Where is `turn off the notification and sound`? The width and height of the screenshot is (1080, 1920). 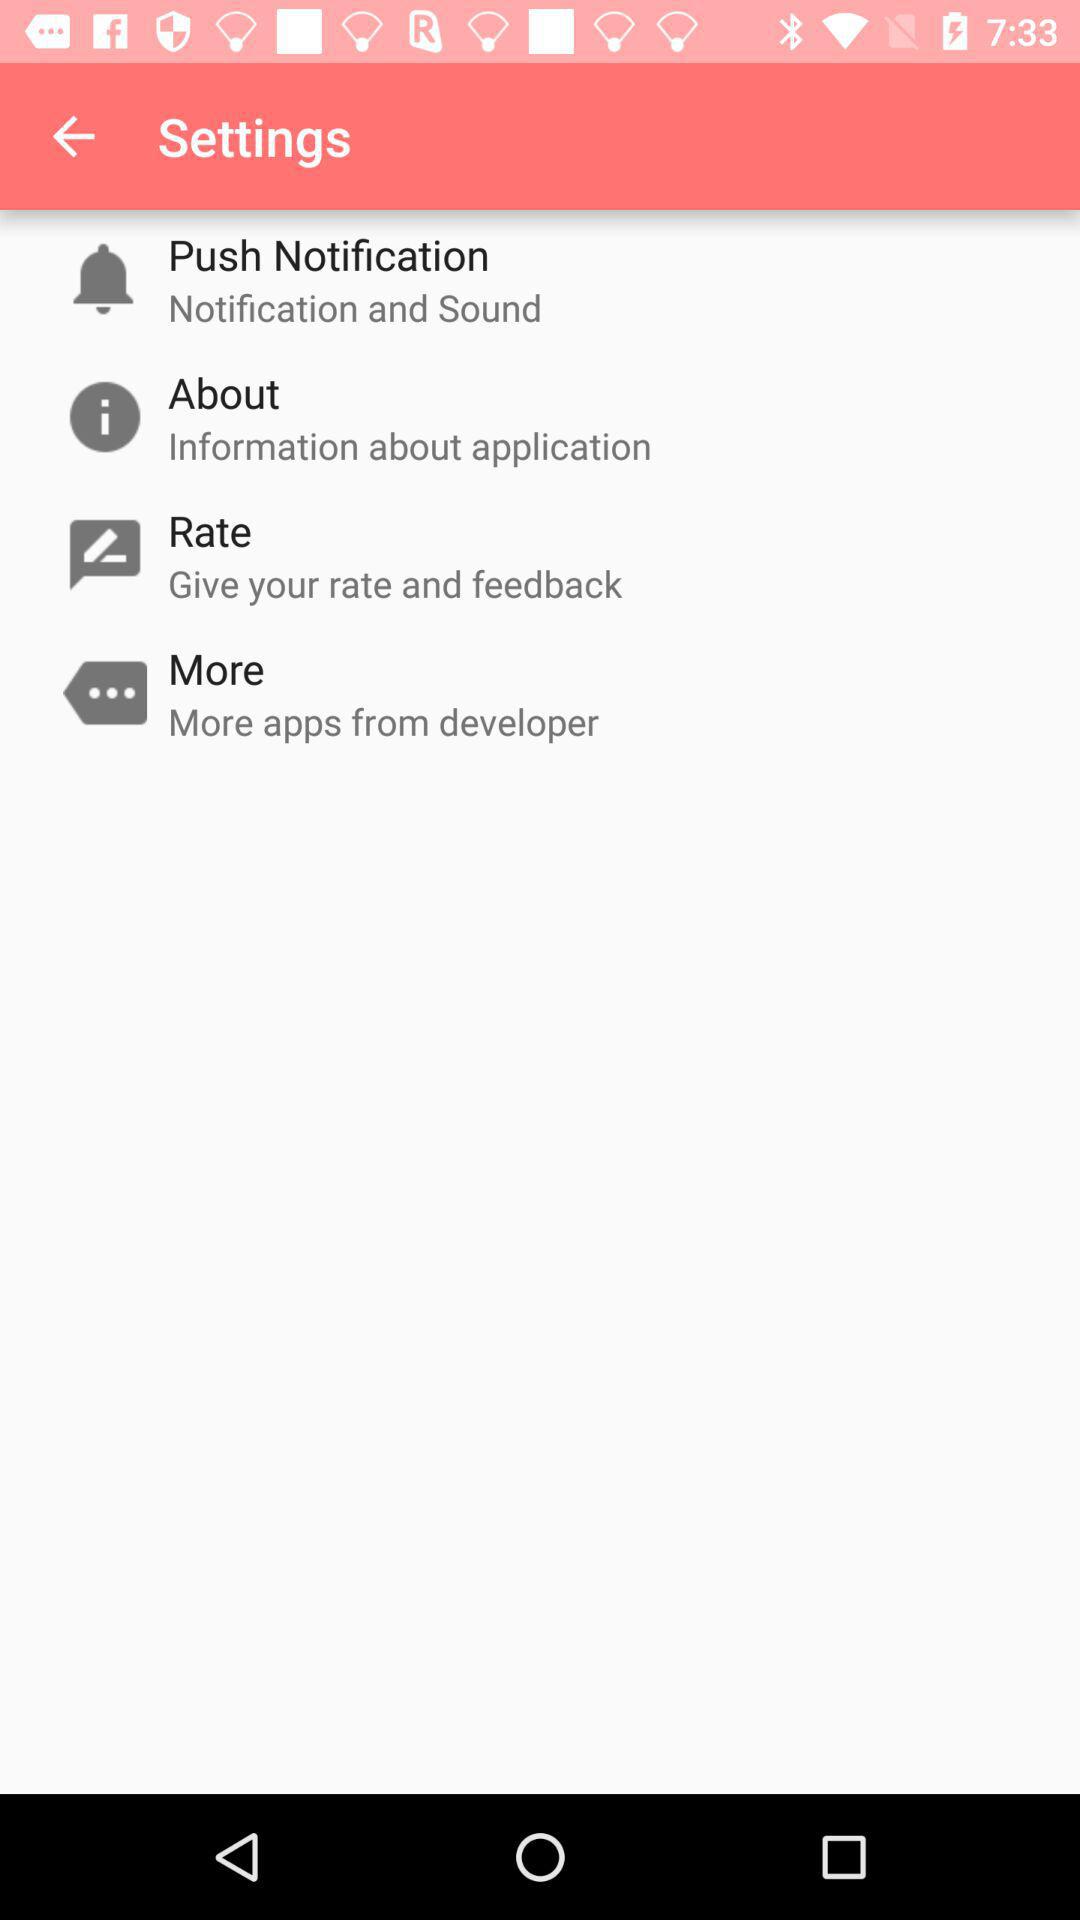
turn off the notification and sound is located at coordinates (355, 307).